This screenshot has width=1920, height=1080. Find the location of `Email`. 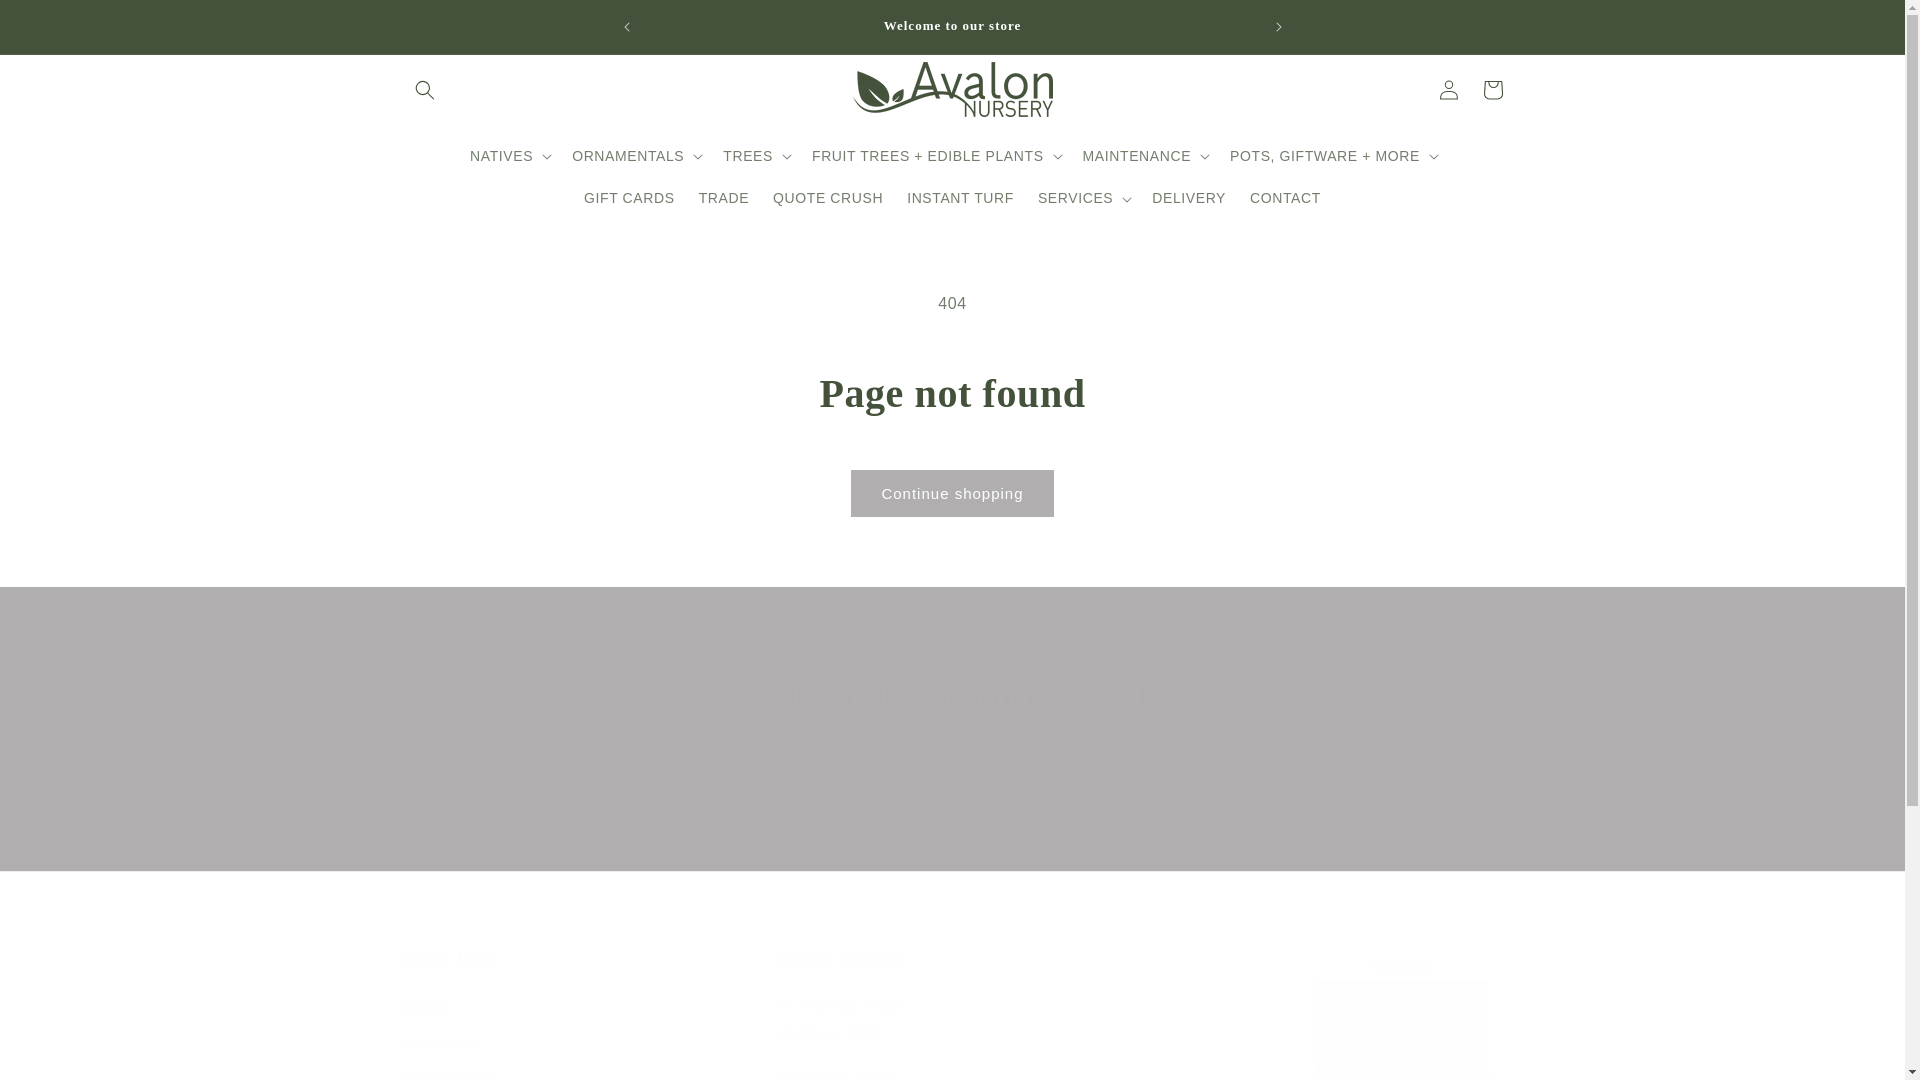

Email is located at coordinates (952, 815).